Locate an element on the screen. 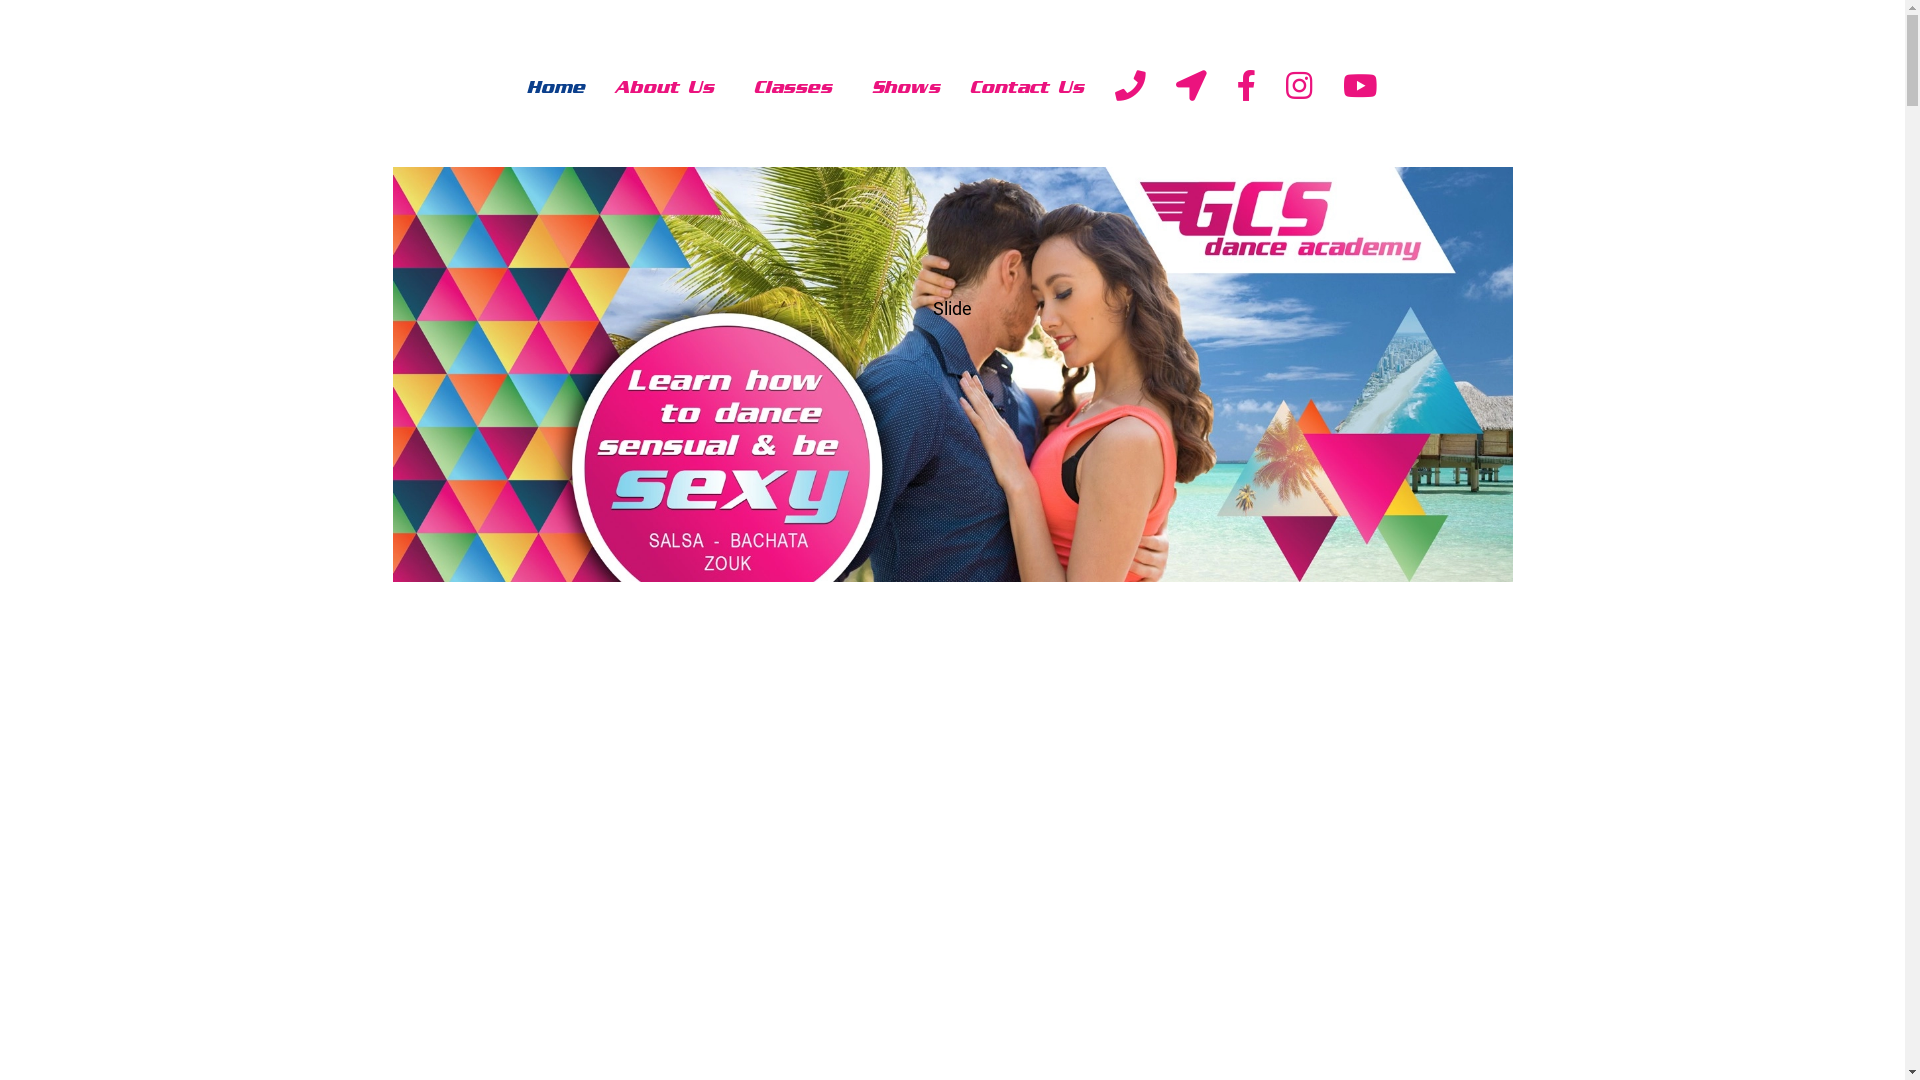  Shows is located at coordinates (907, 88).